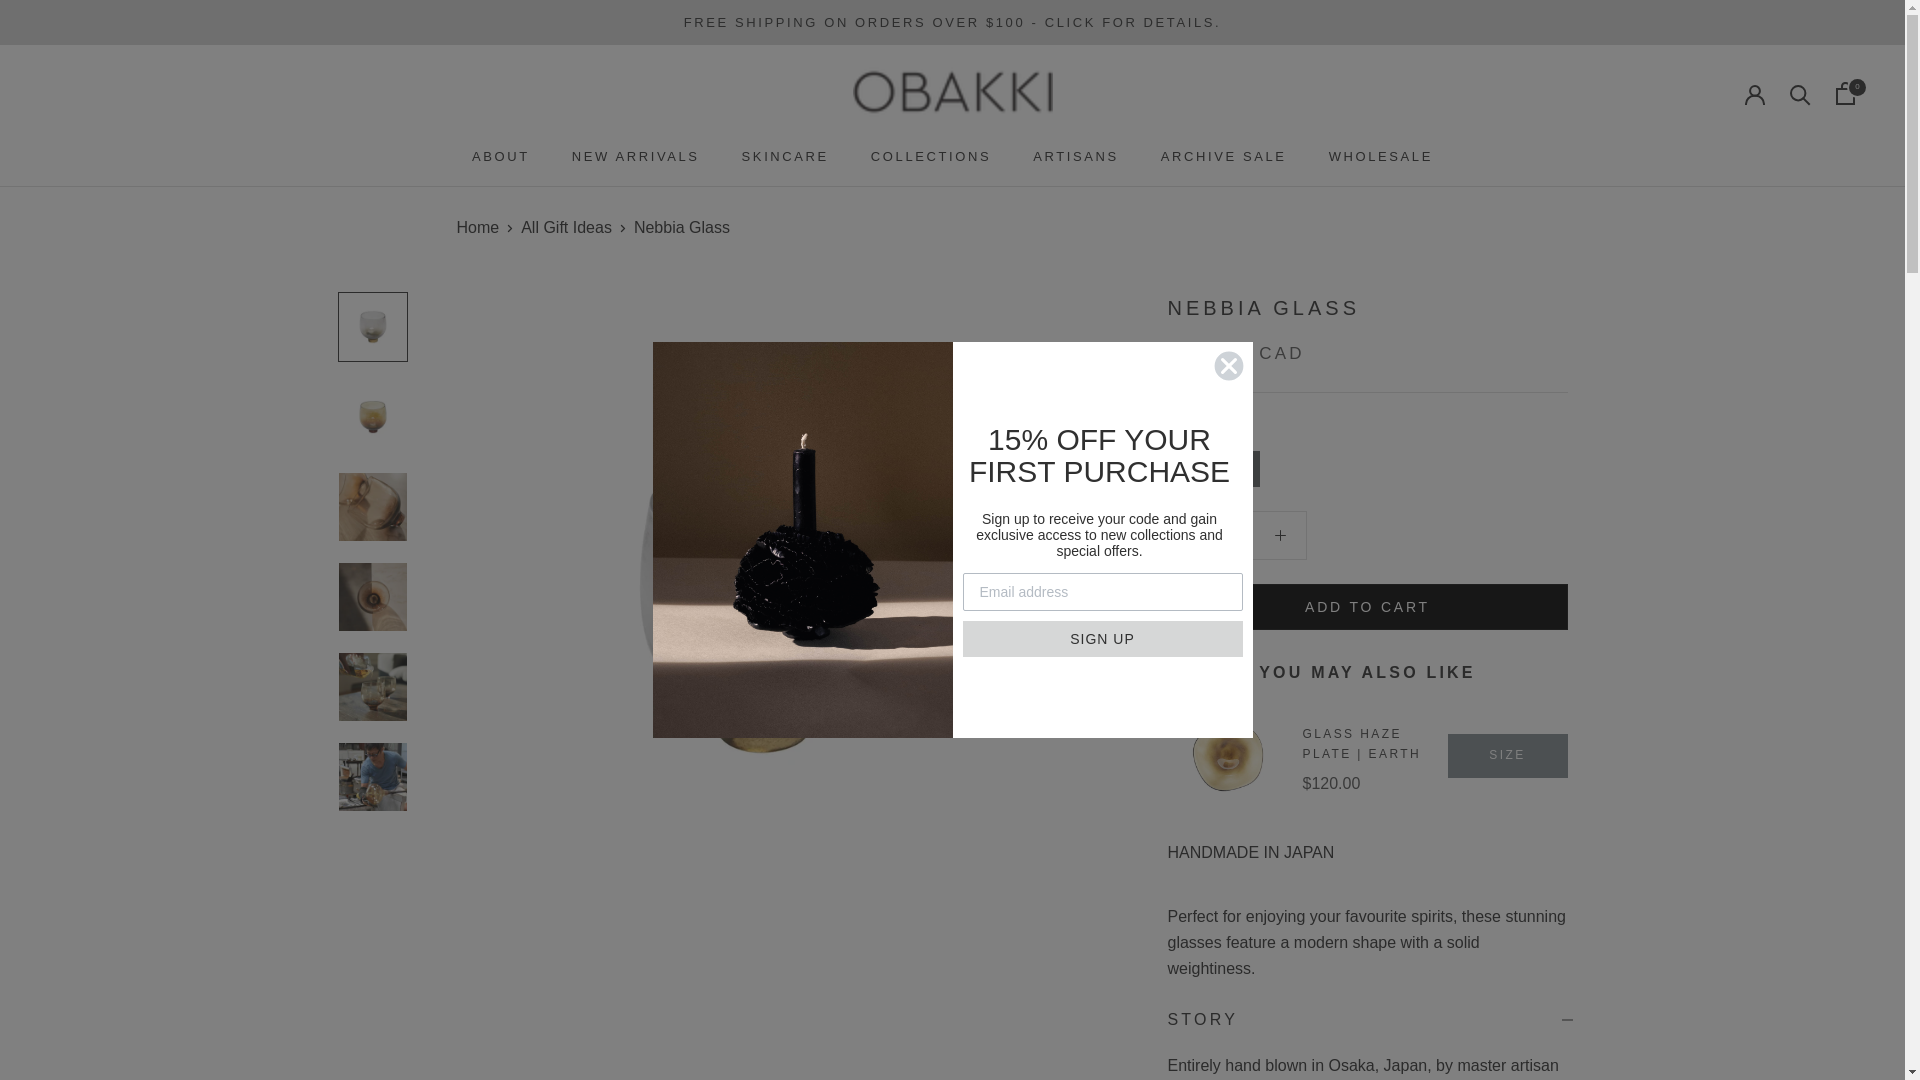  What do you see at coordinates (1237, 534) in the screenshot?
I see `1` at bounding box center [1237, 534].